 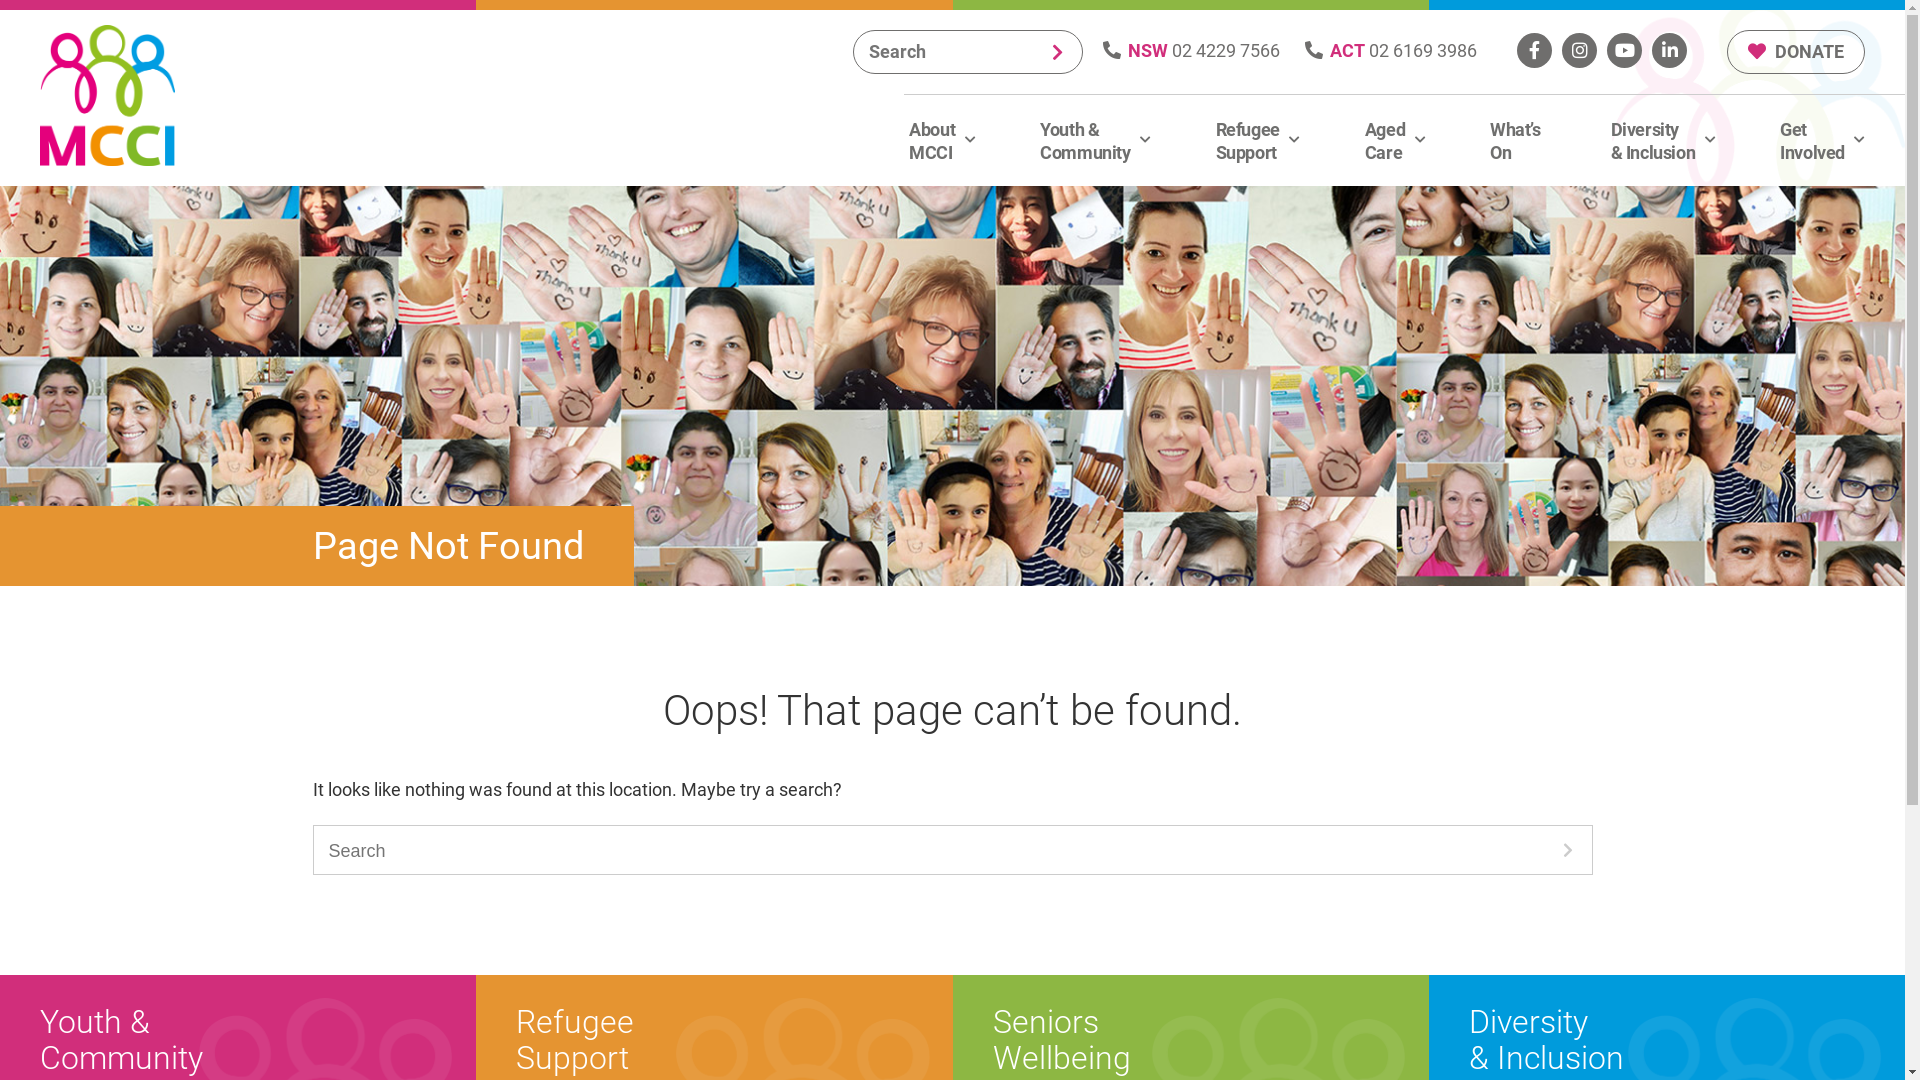 What do you see at coordinates (1092, 140) in the screenshot?
I see `Youth &
Community` at bounding box center [1092, 140].